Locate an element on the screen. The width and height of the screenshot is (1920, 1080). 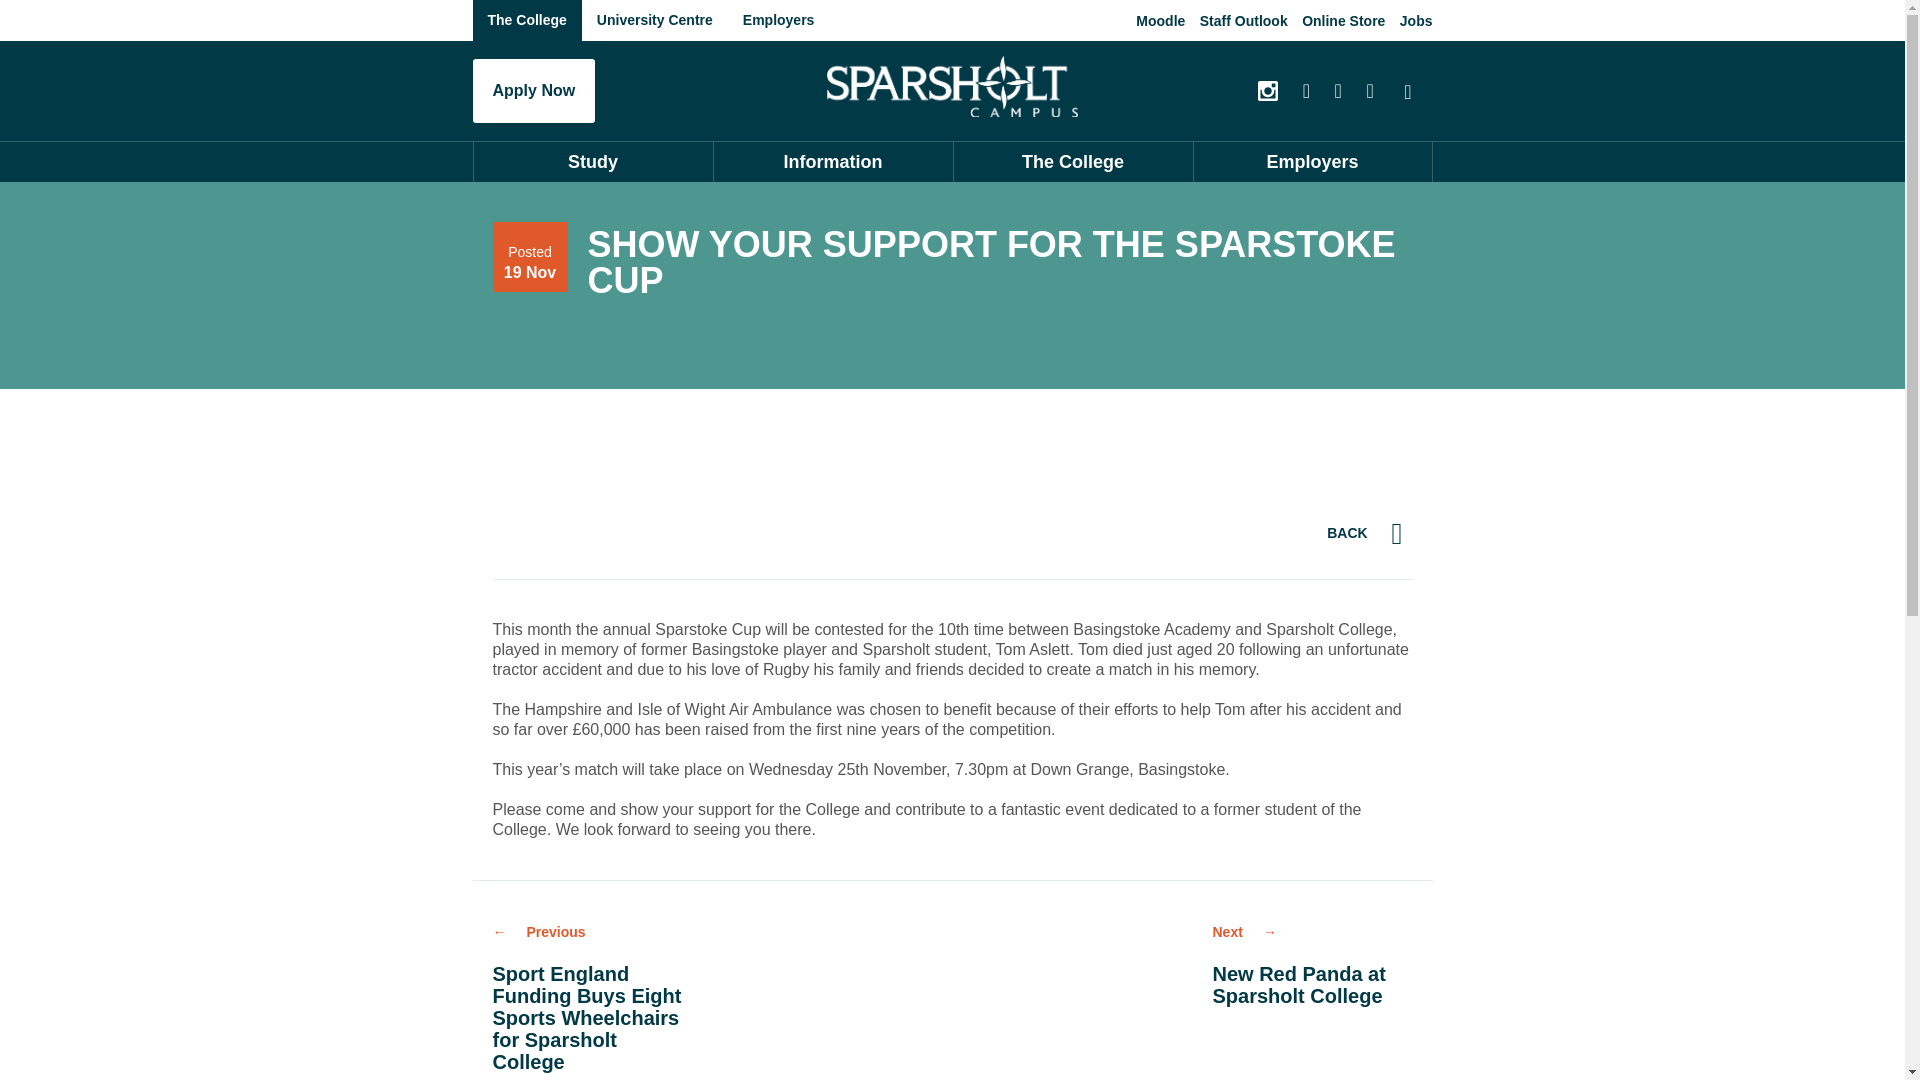
Online Store is located at coordinates (1342, 20).